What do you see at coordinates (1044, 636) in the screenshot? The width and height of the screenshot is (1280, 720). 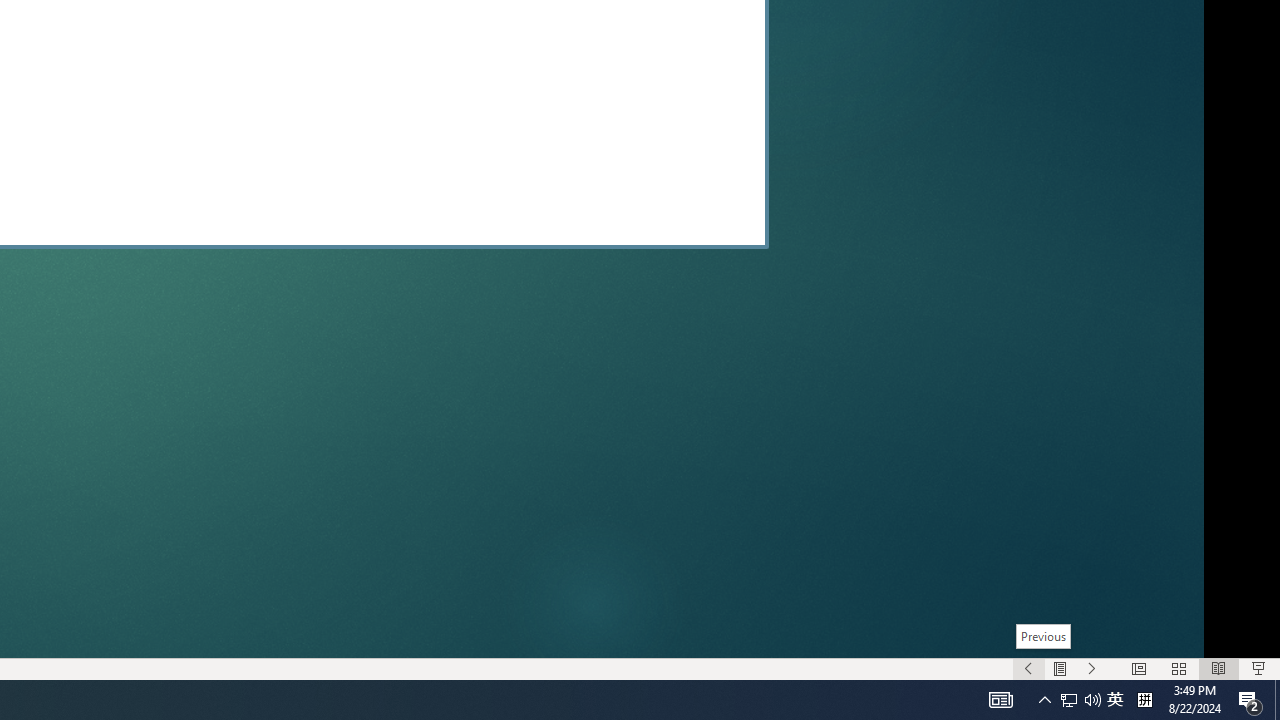 I see `Previous` at bounding box center [1044, 636].